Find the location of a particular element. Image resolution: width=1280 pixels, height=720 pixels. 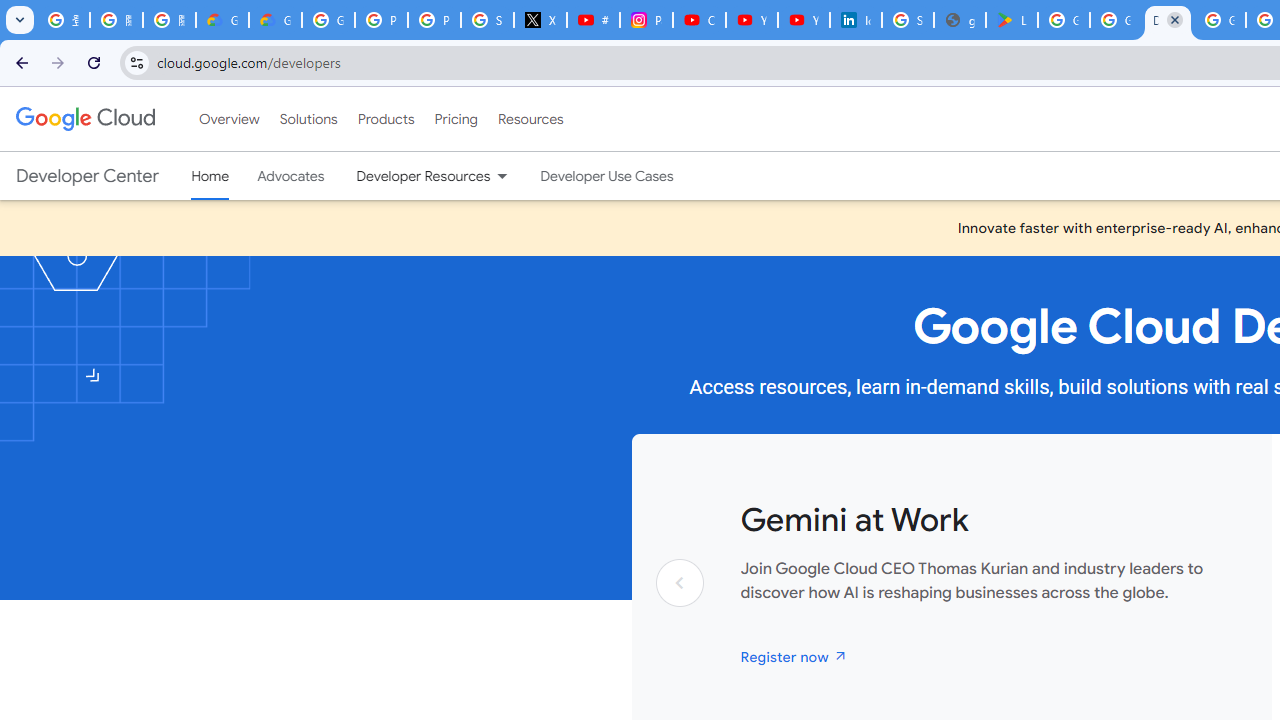

google_privacy_policy_en.pdf is located at coordinates (960, 20).